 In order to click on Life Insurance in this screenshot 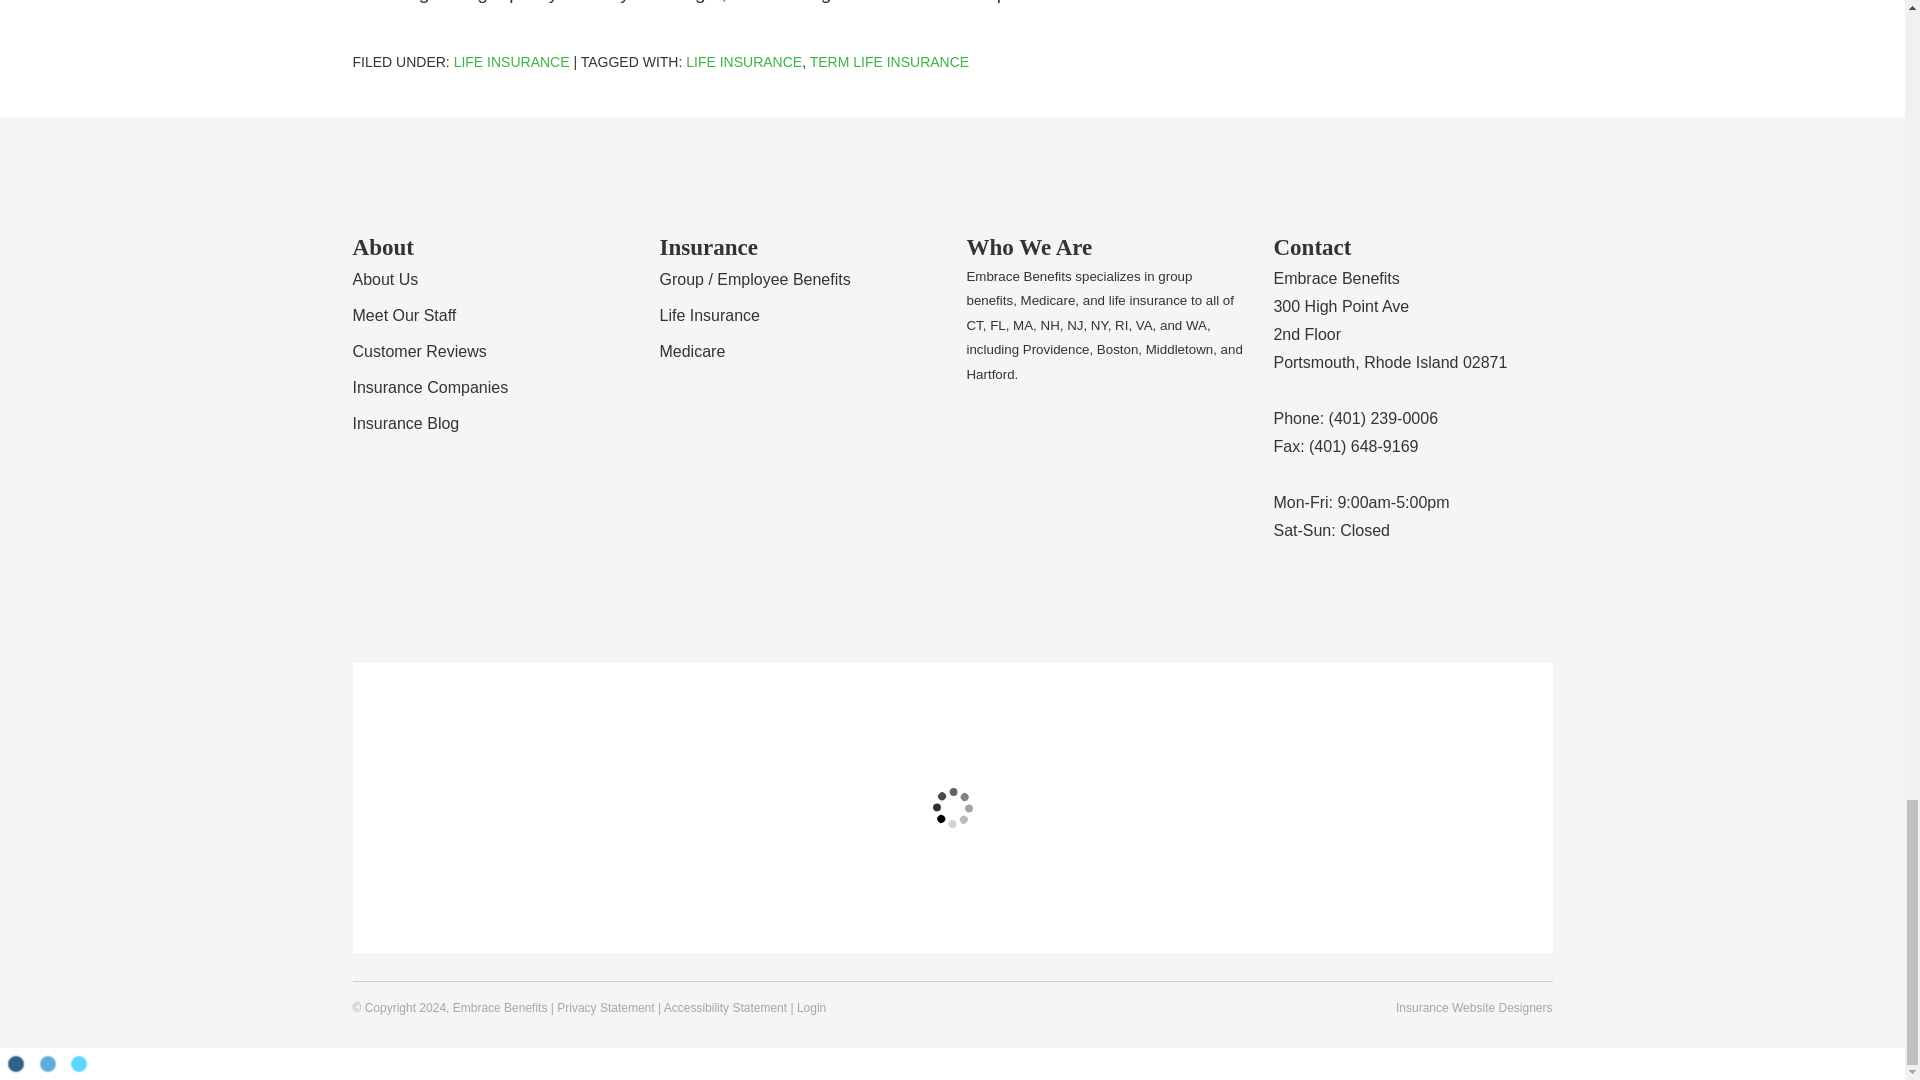, I will do `click(512, 62)`.